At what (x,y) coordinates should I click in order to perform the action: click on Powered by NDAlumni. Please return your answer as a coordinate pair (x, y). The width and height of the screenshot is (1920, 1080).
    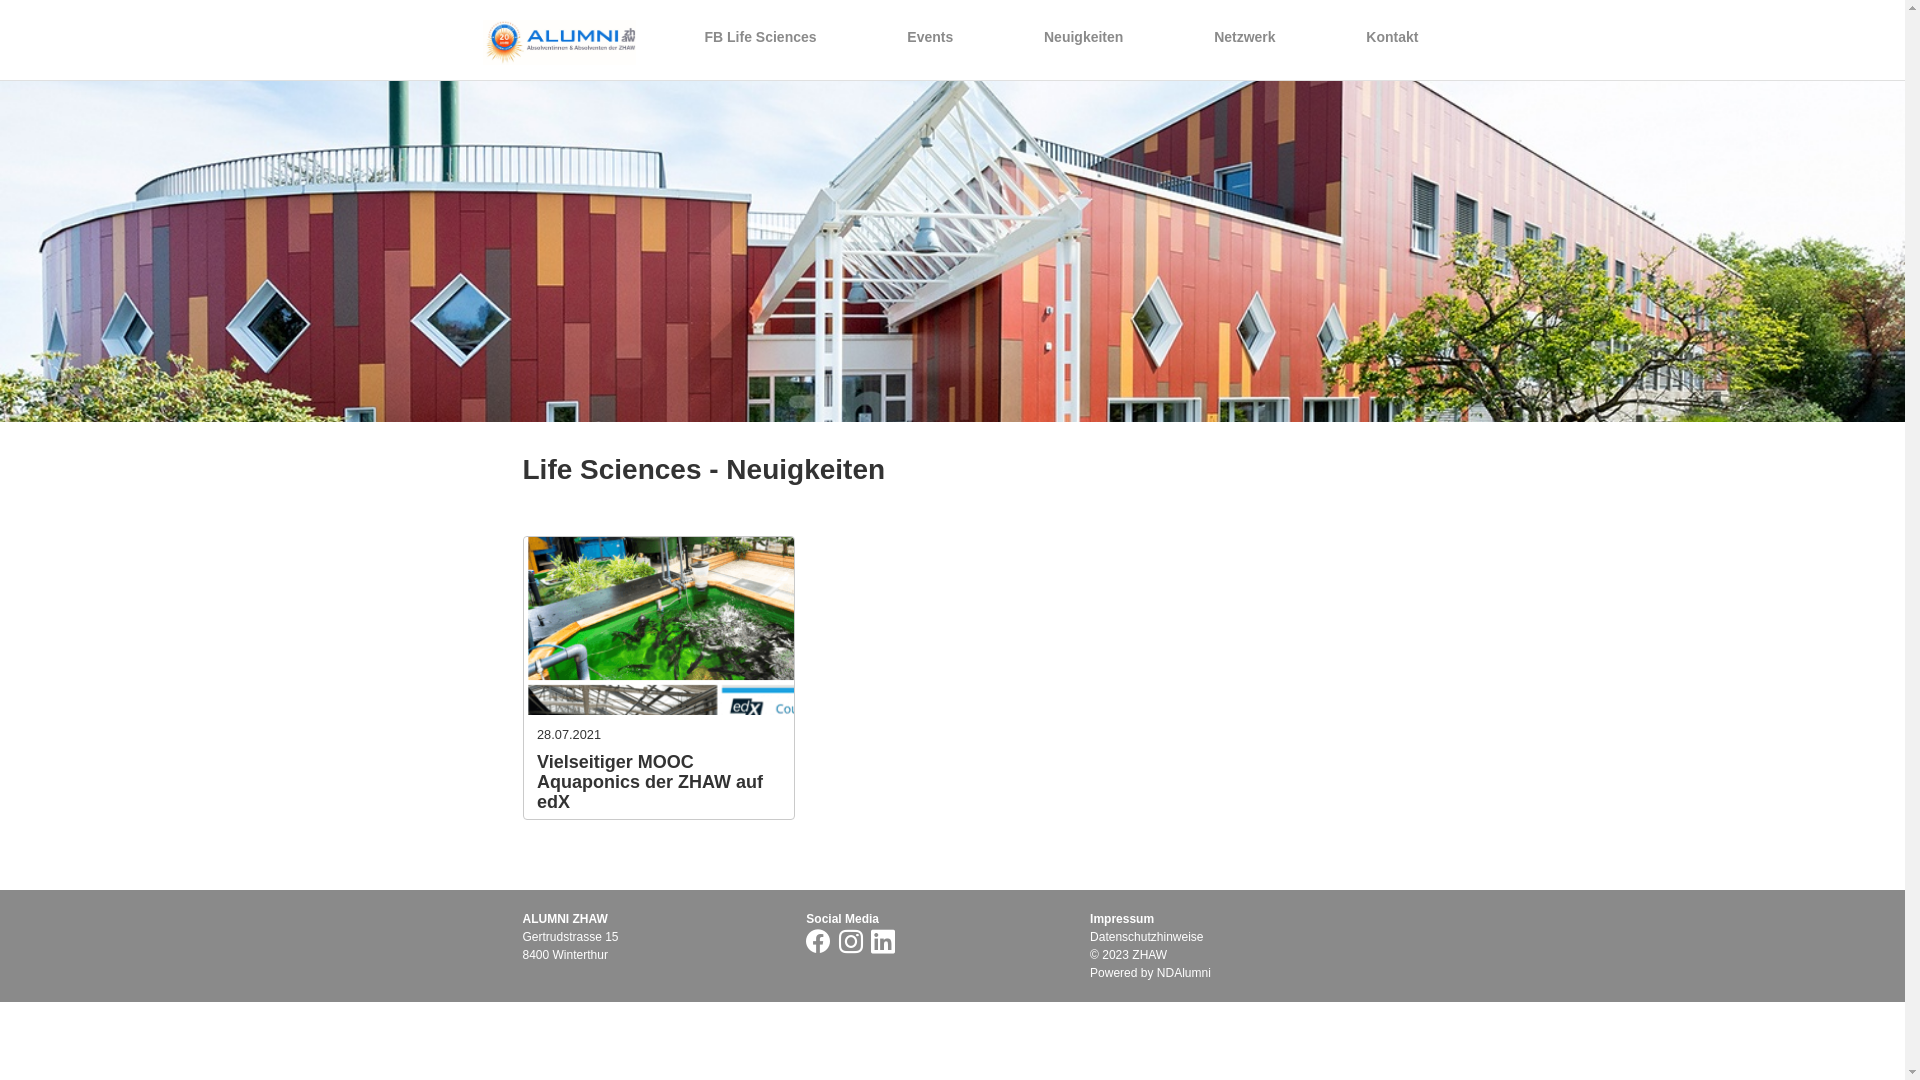
    Looking at the image, I should click on (1150, 973).